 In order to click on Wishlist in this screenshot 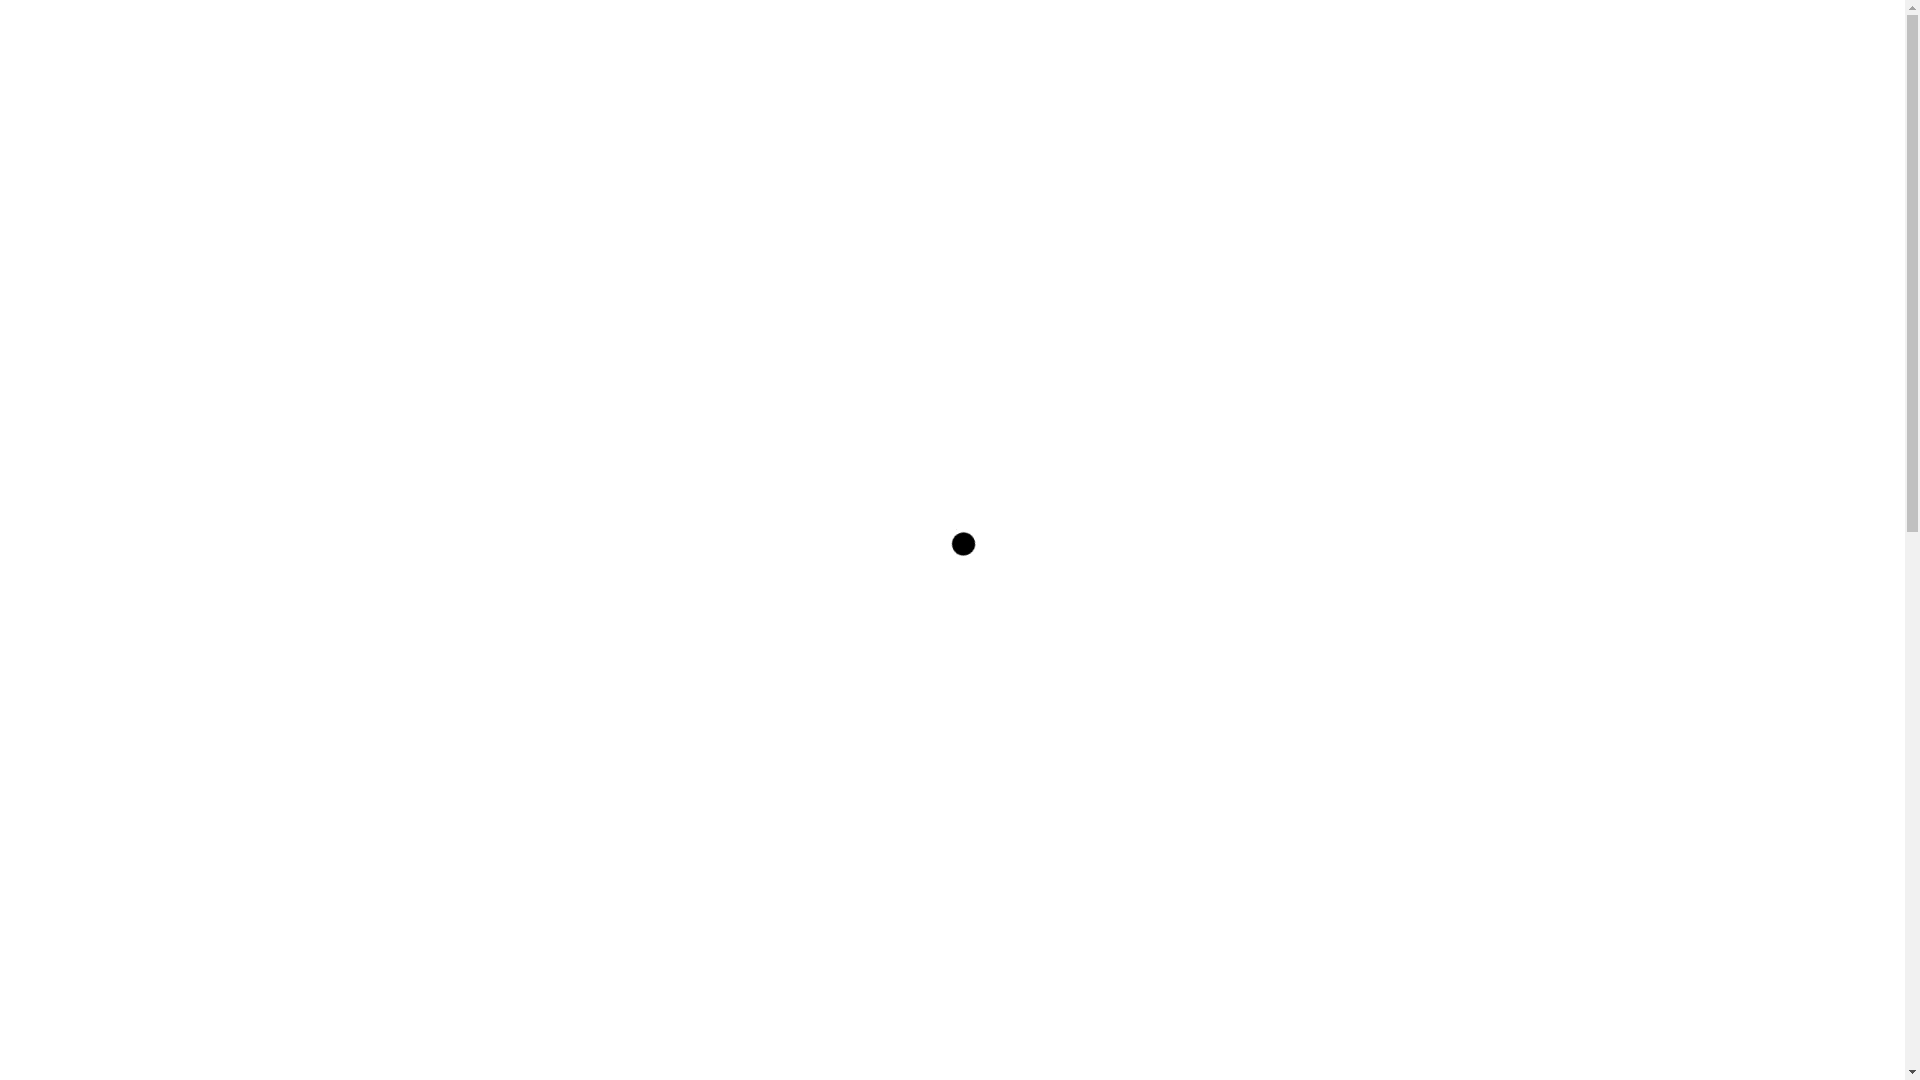, I will do `click(557, 25)`.